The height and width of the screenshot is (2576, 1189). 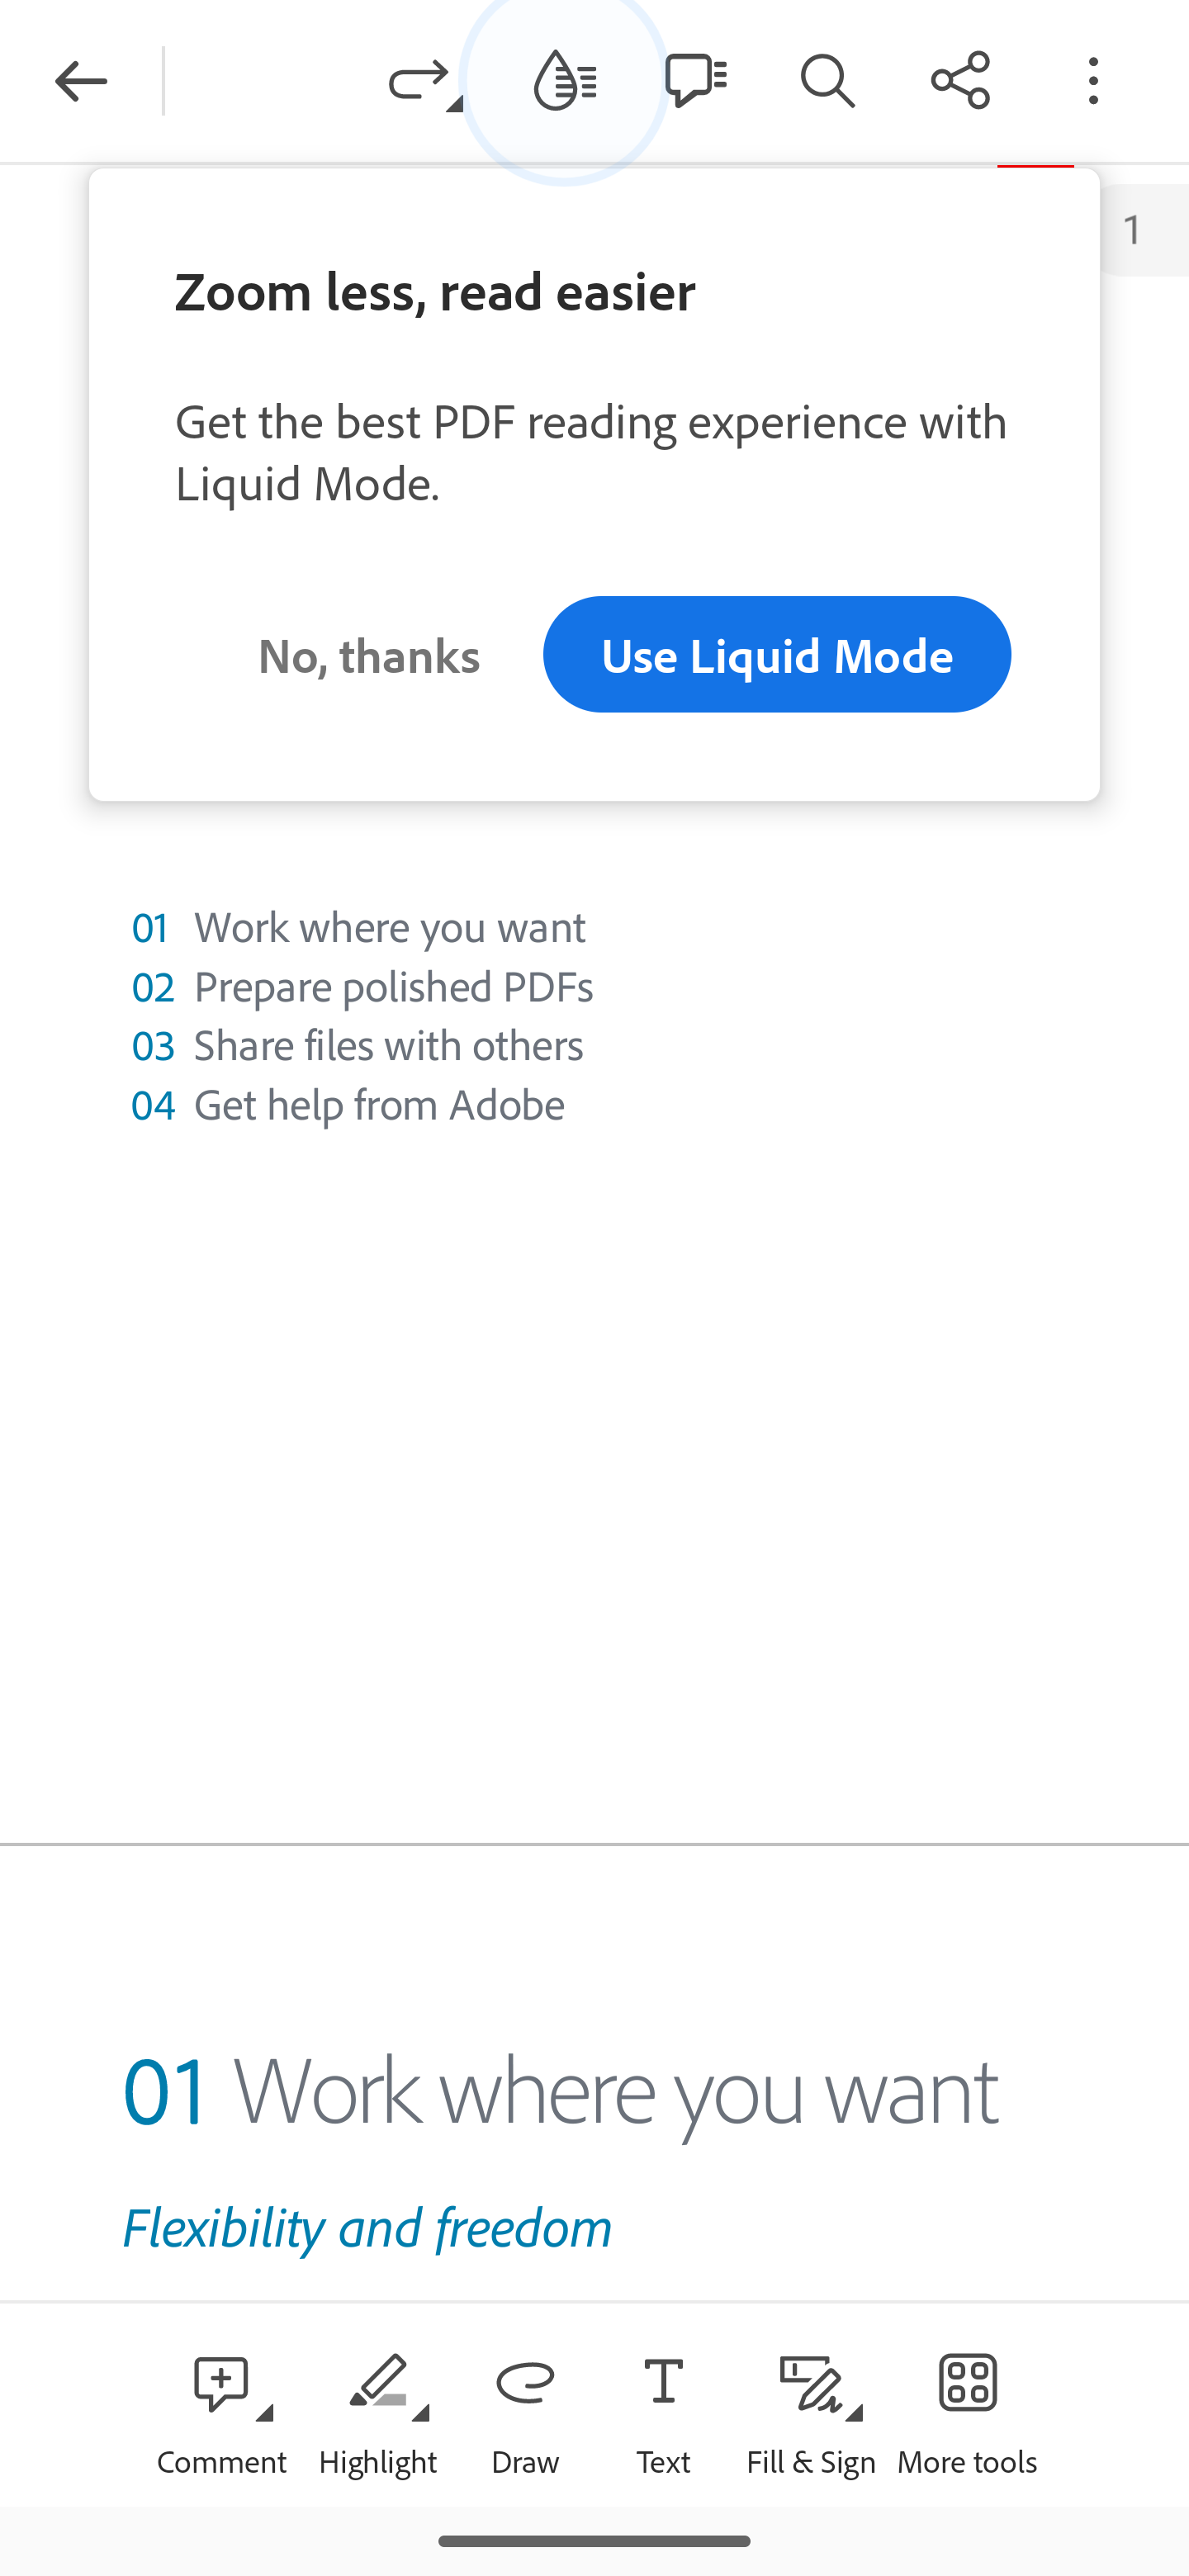 What do you see at coordinates (377, 2404) in the screenshot?
I see `Highlight` at bounding box center [377, 2404].